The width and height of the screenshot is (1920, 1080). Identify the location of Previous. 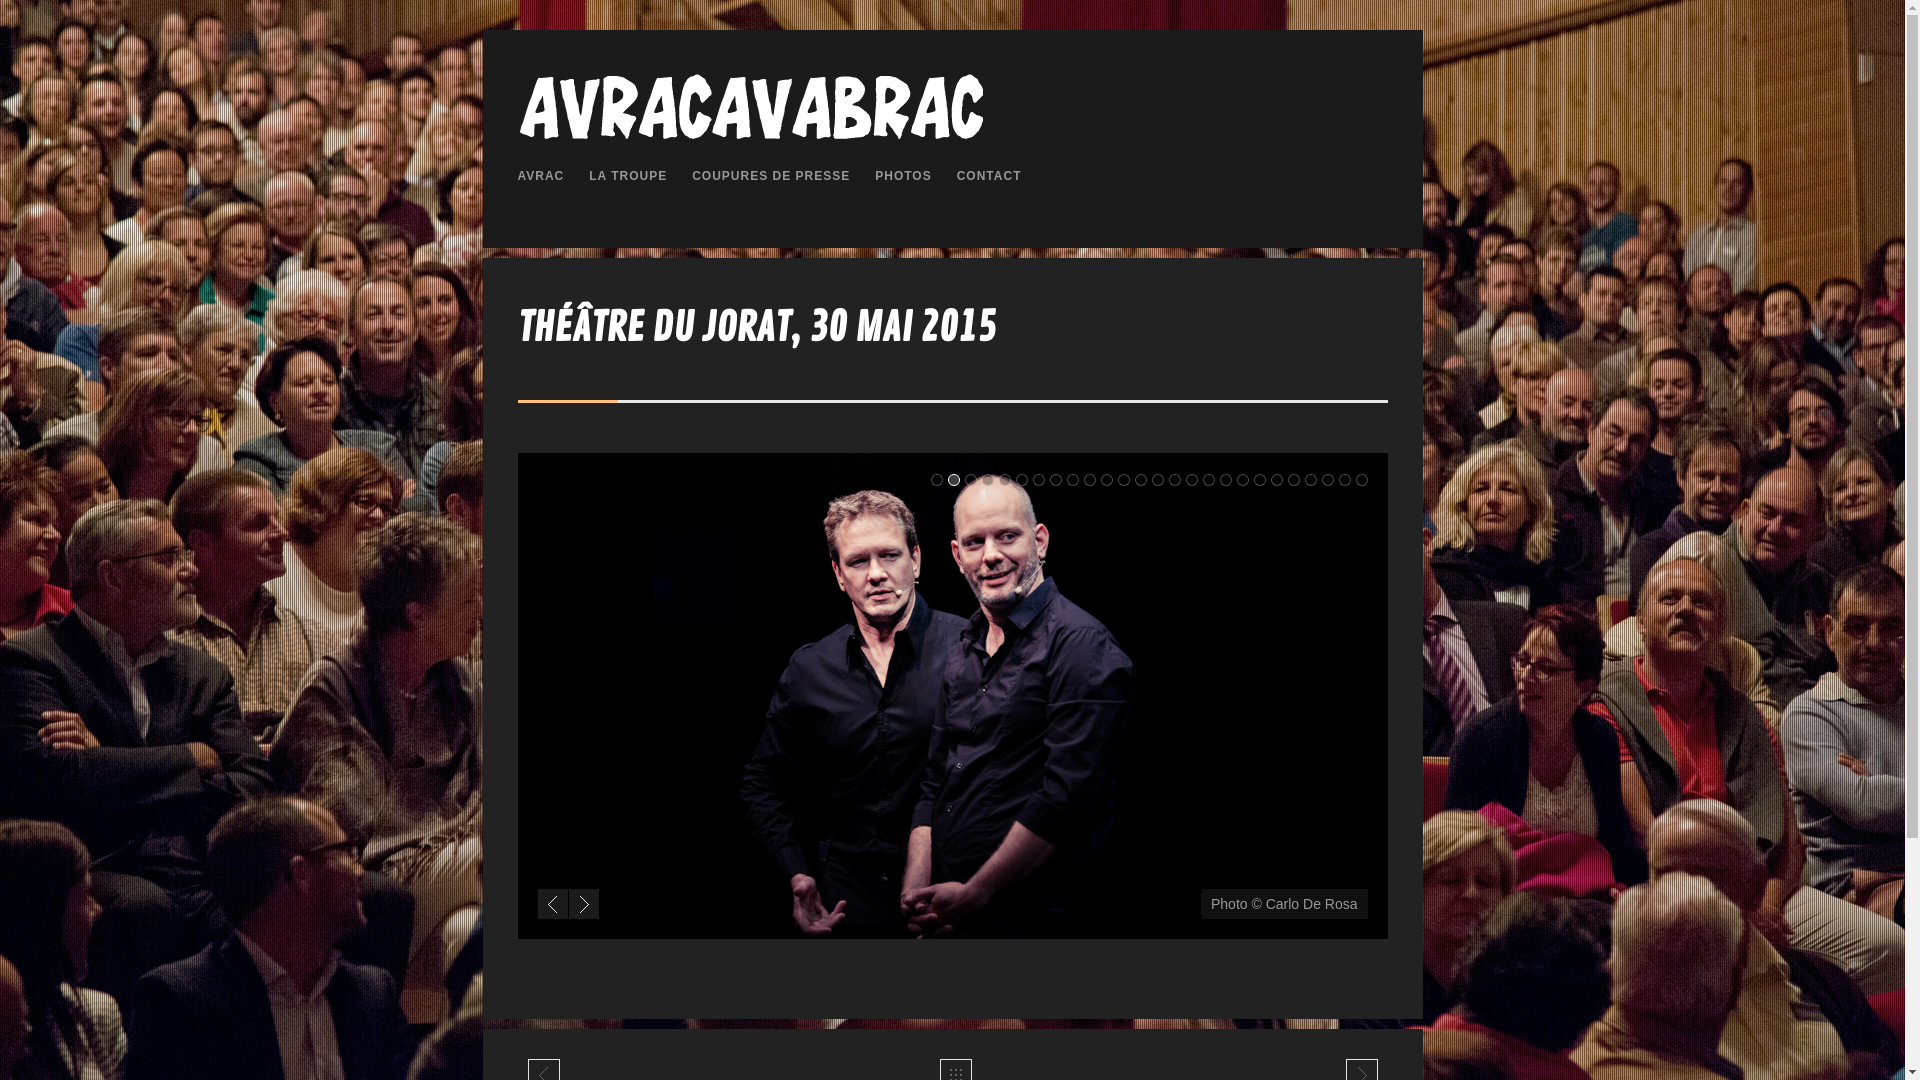
(553, 904).